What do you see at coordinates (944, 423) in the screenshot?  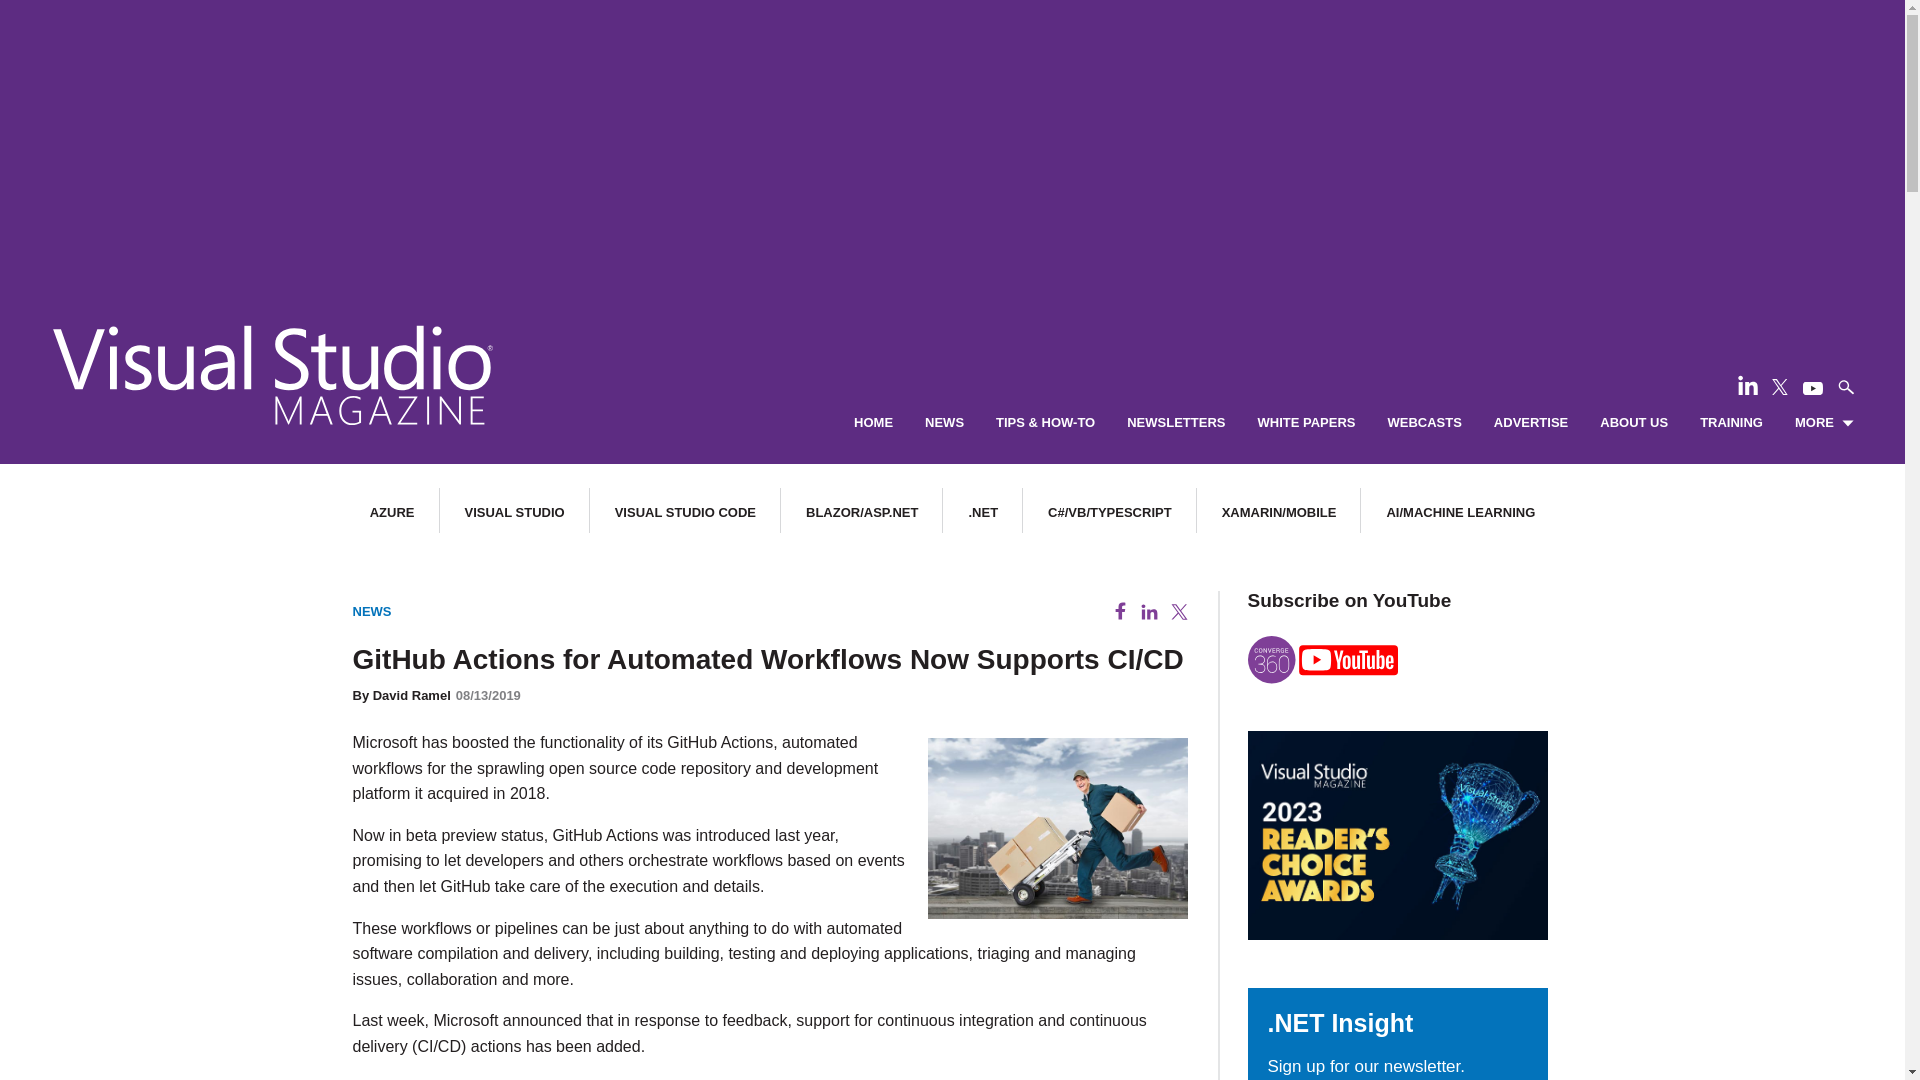 I see `NEWS` at bounding box center [944, 423].